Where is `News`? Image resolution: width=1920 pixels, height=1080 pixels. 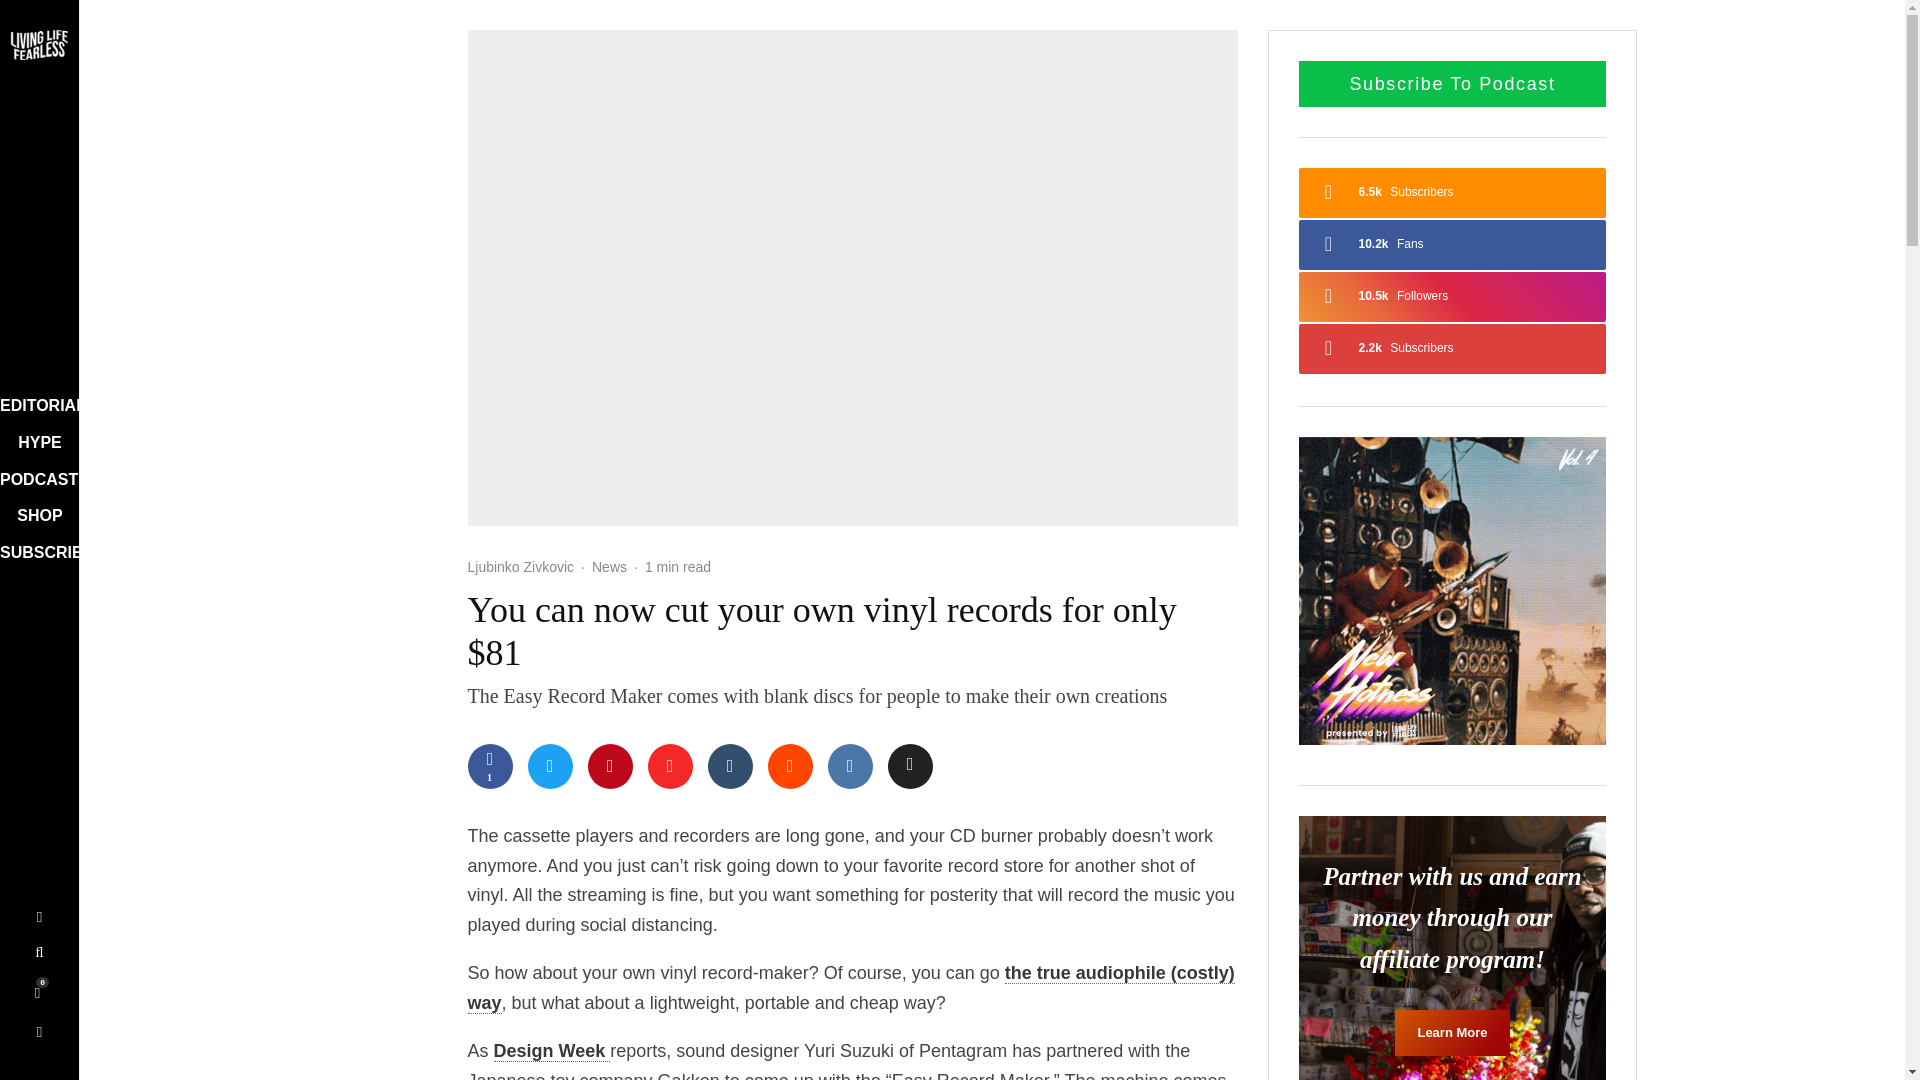
News is located at coordinates (609, 567).